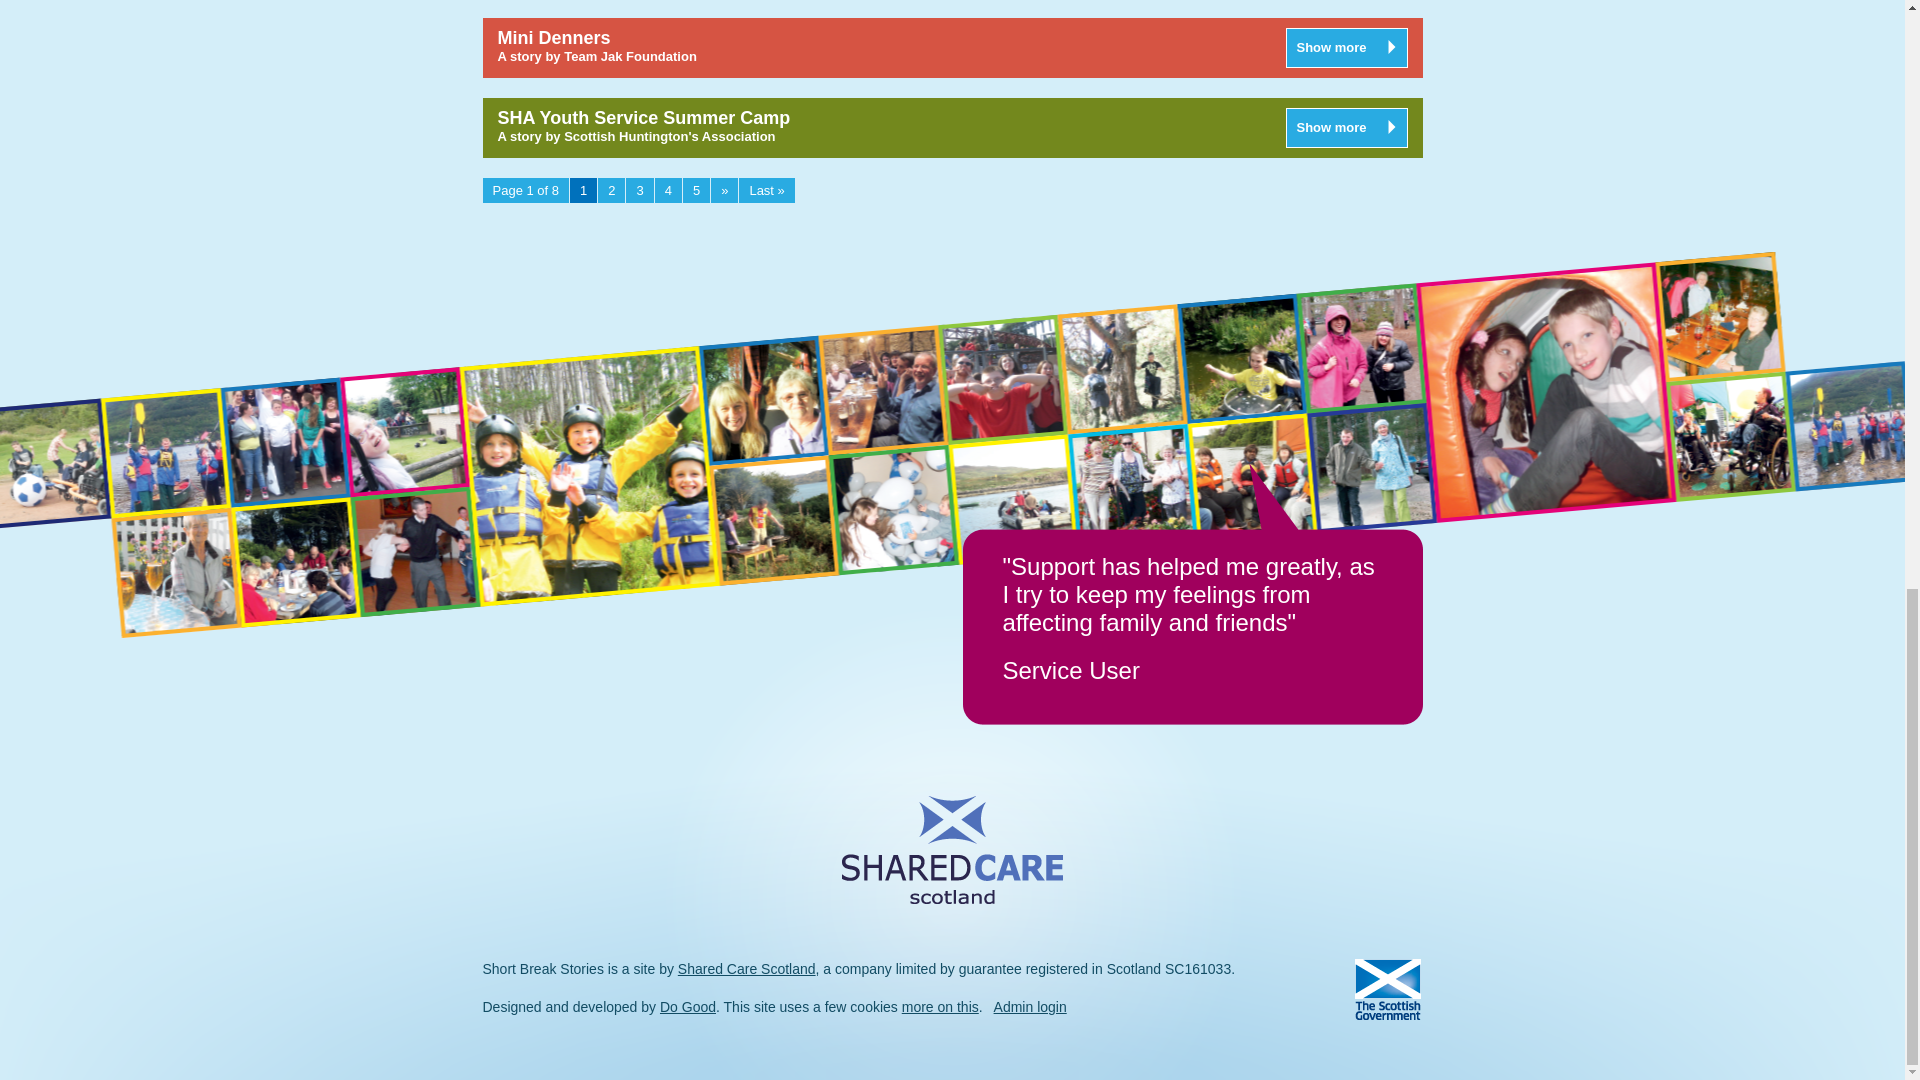  I want to click on Page 5, so click(696, 190).